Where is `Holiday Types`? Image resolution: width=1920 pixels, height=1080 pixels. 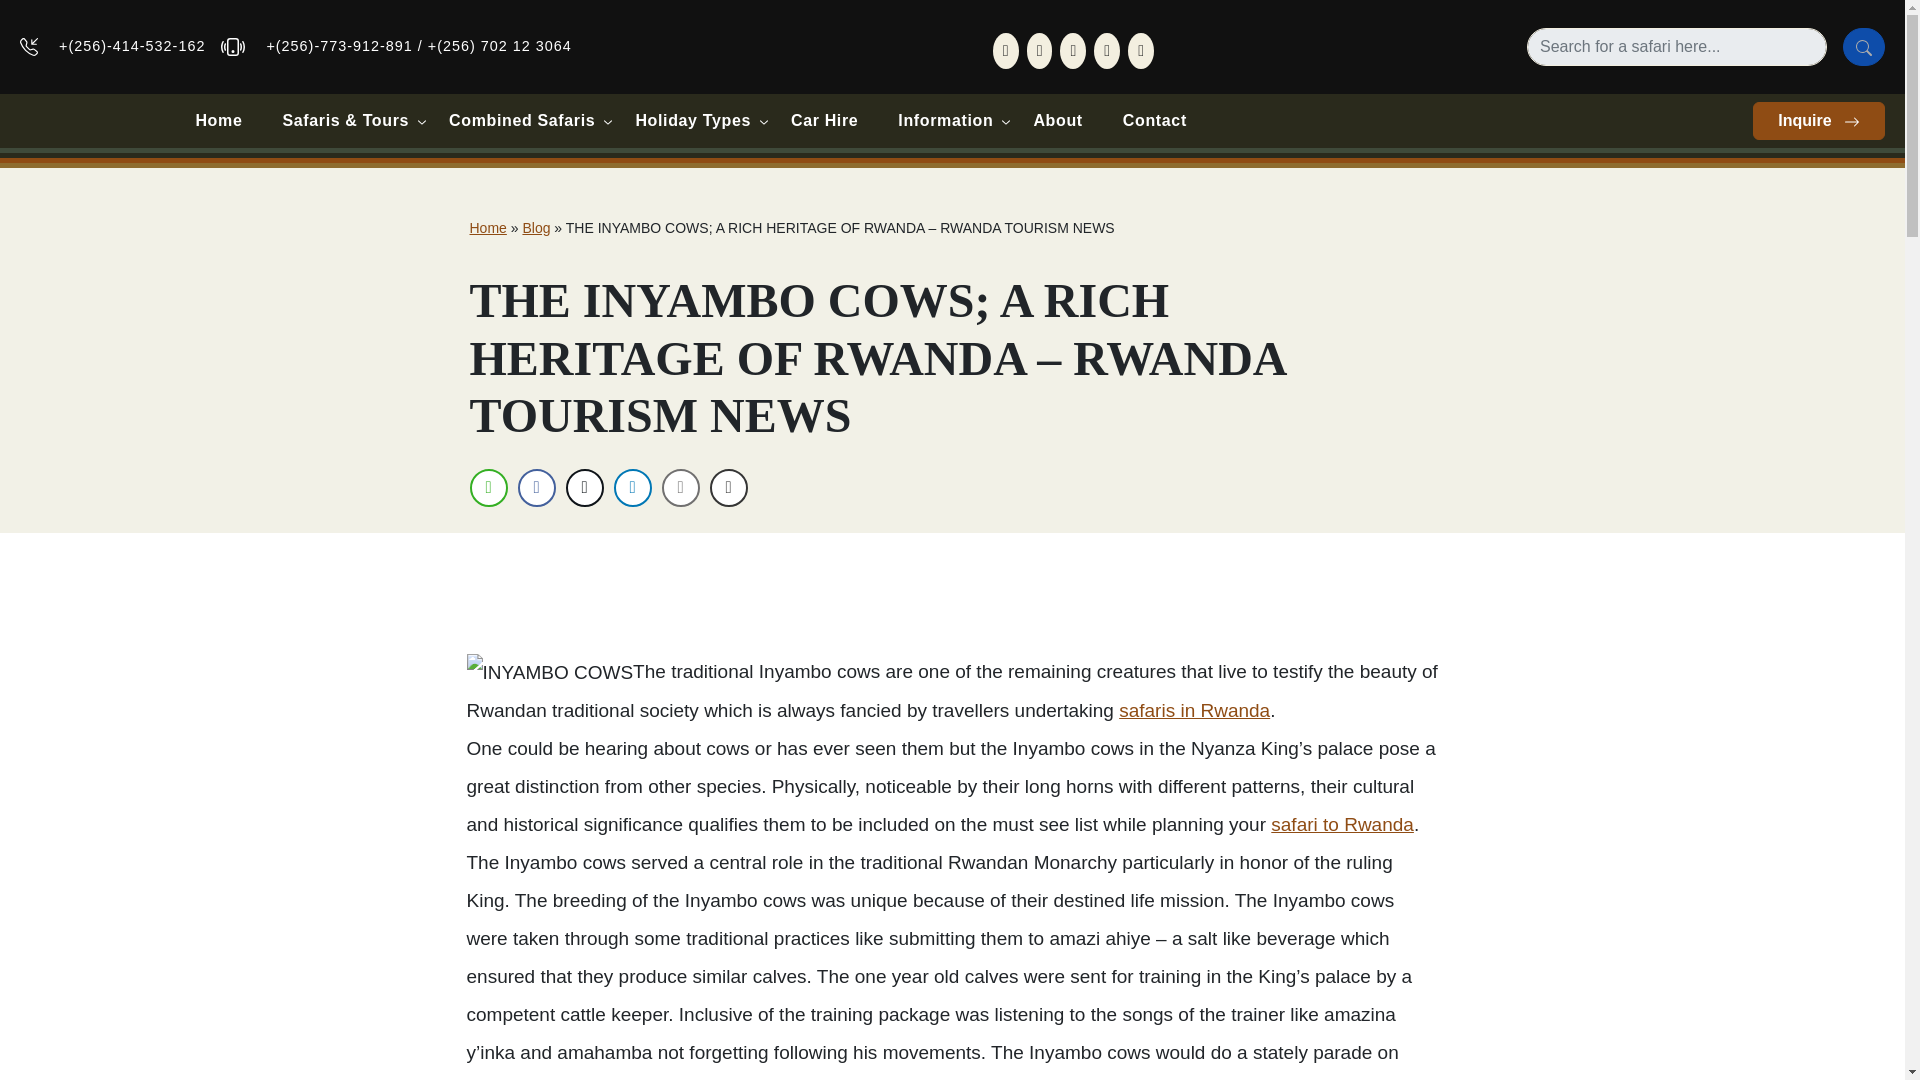 Holiday Types is located at coordinates (692, 120).